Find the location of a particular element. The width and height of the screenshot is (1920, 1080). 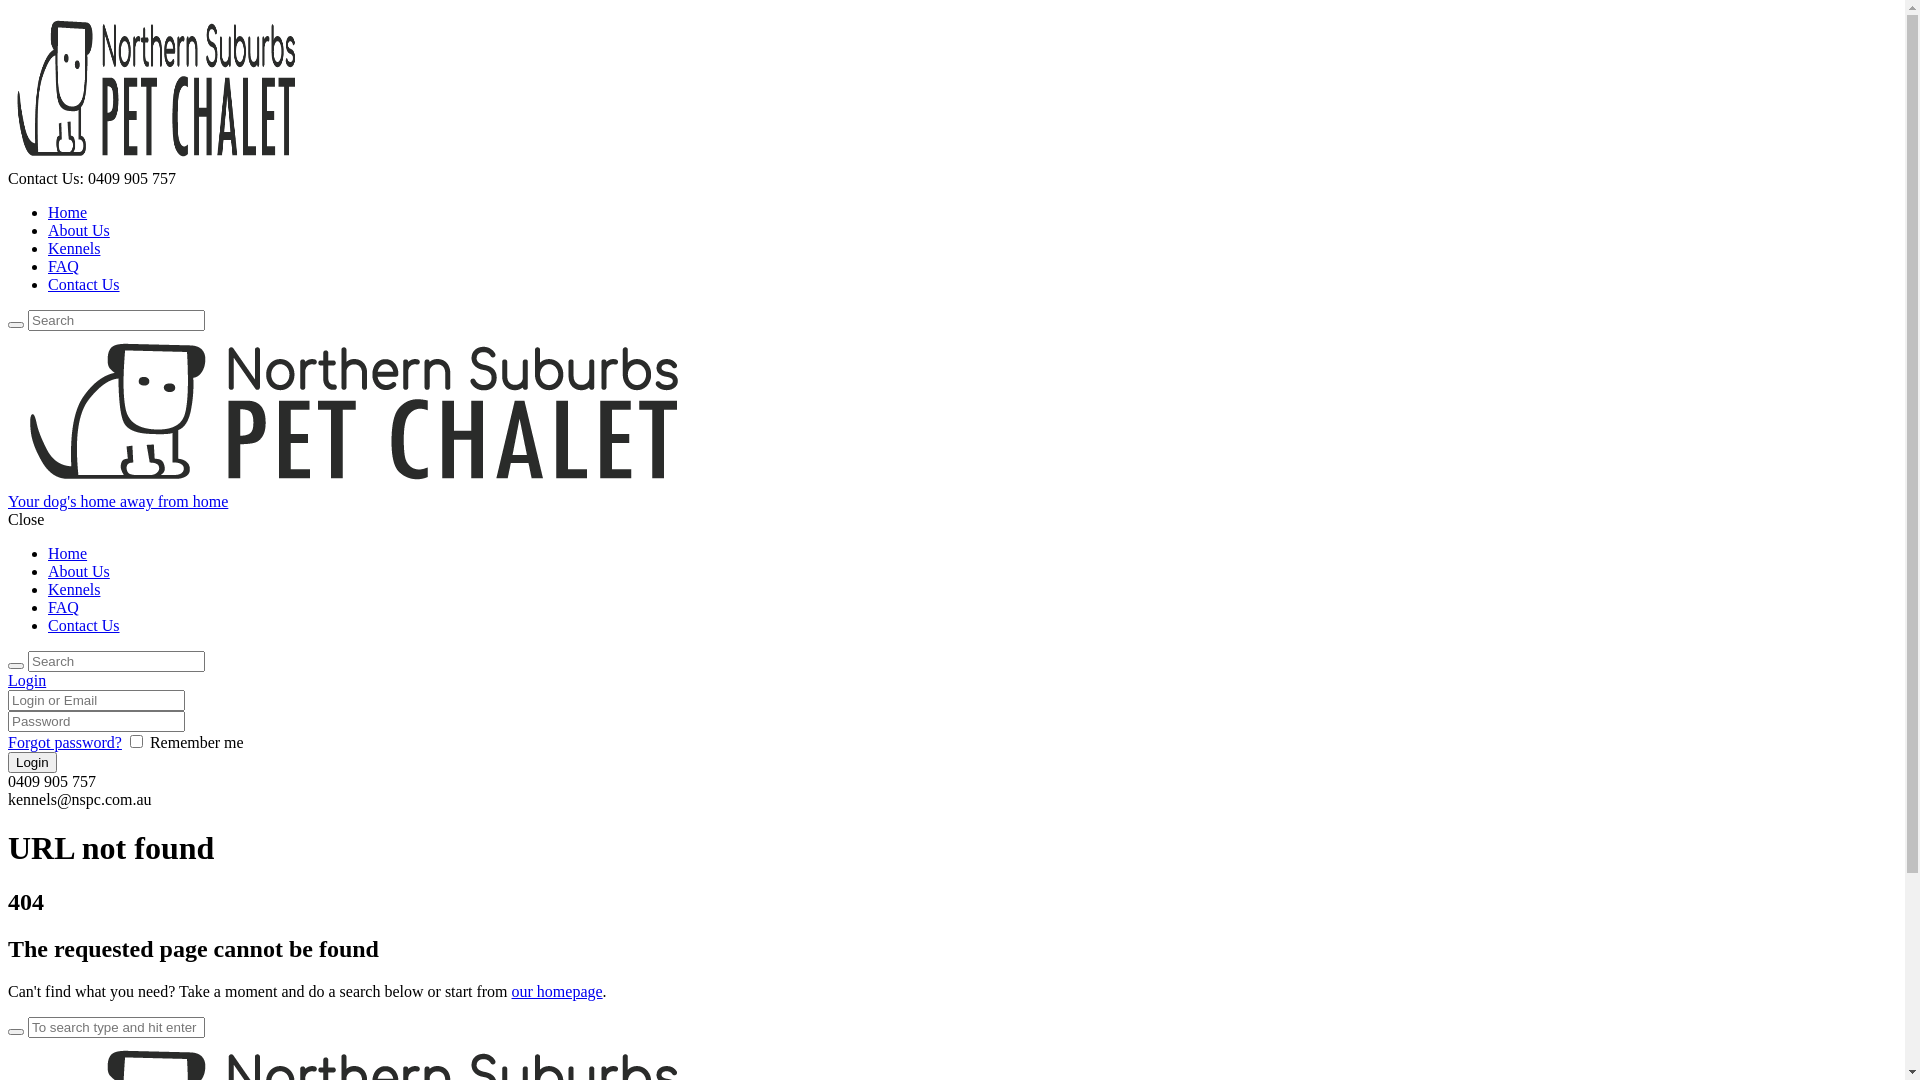

About Us is located at coordinates (79, 572).